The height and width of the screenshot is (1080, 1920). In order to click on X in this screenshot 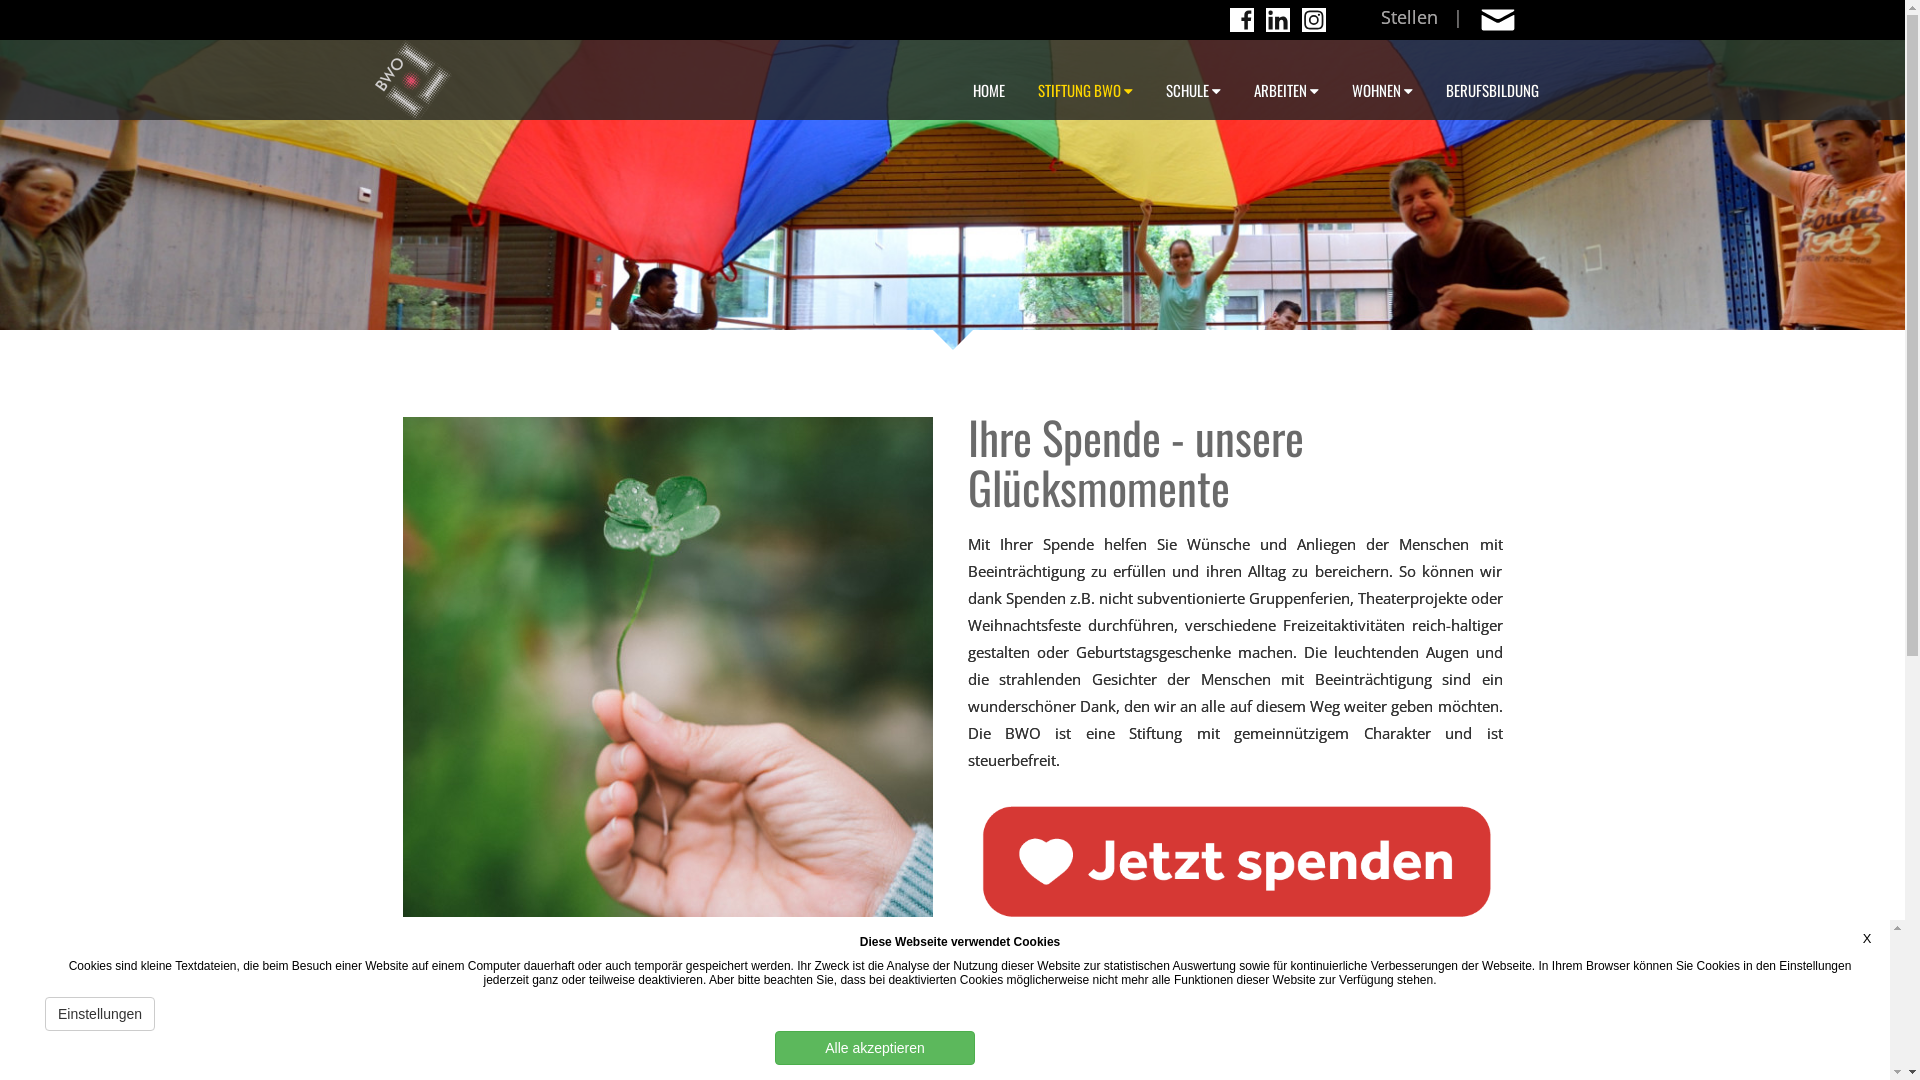, I will do `click(1867, 938)`.